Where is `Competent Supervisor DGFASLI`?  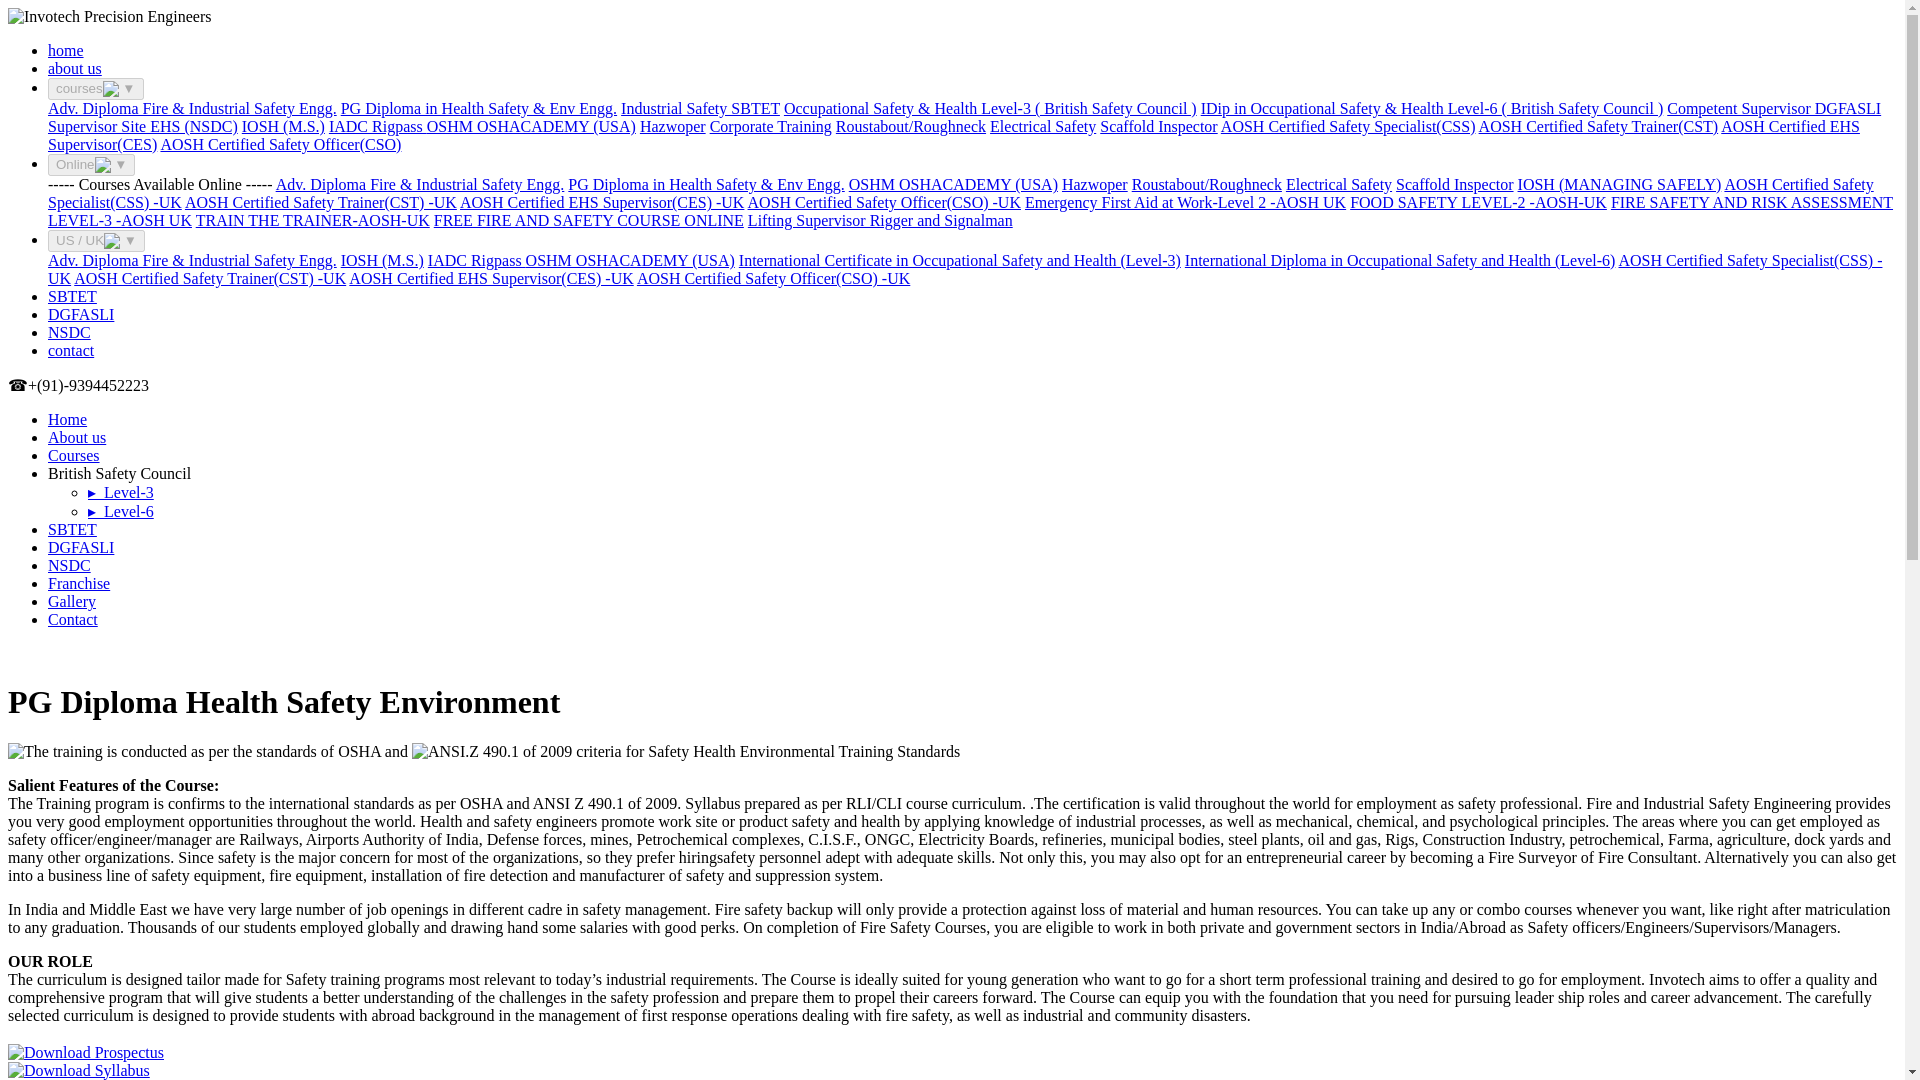
Competent Supervisor DGFASLI is located at coordinates (1774, 108).